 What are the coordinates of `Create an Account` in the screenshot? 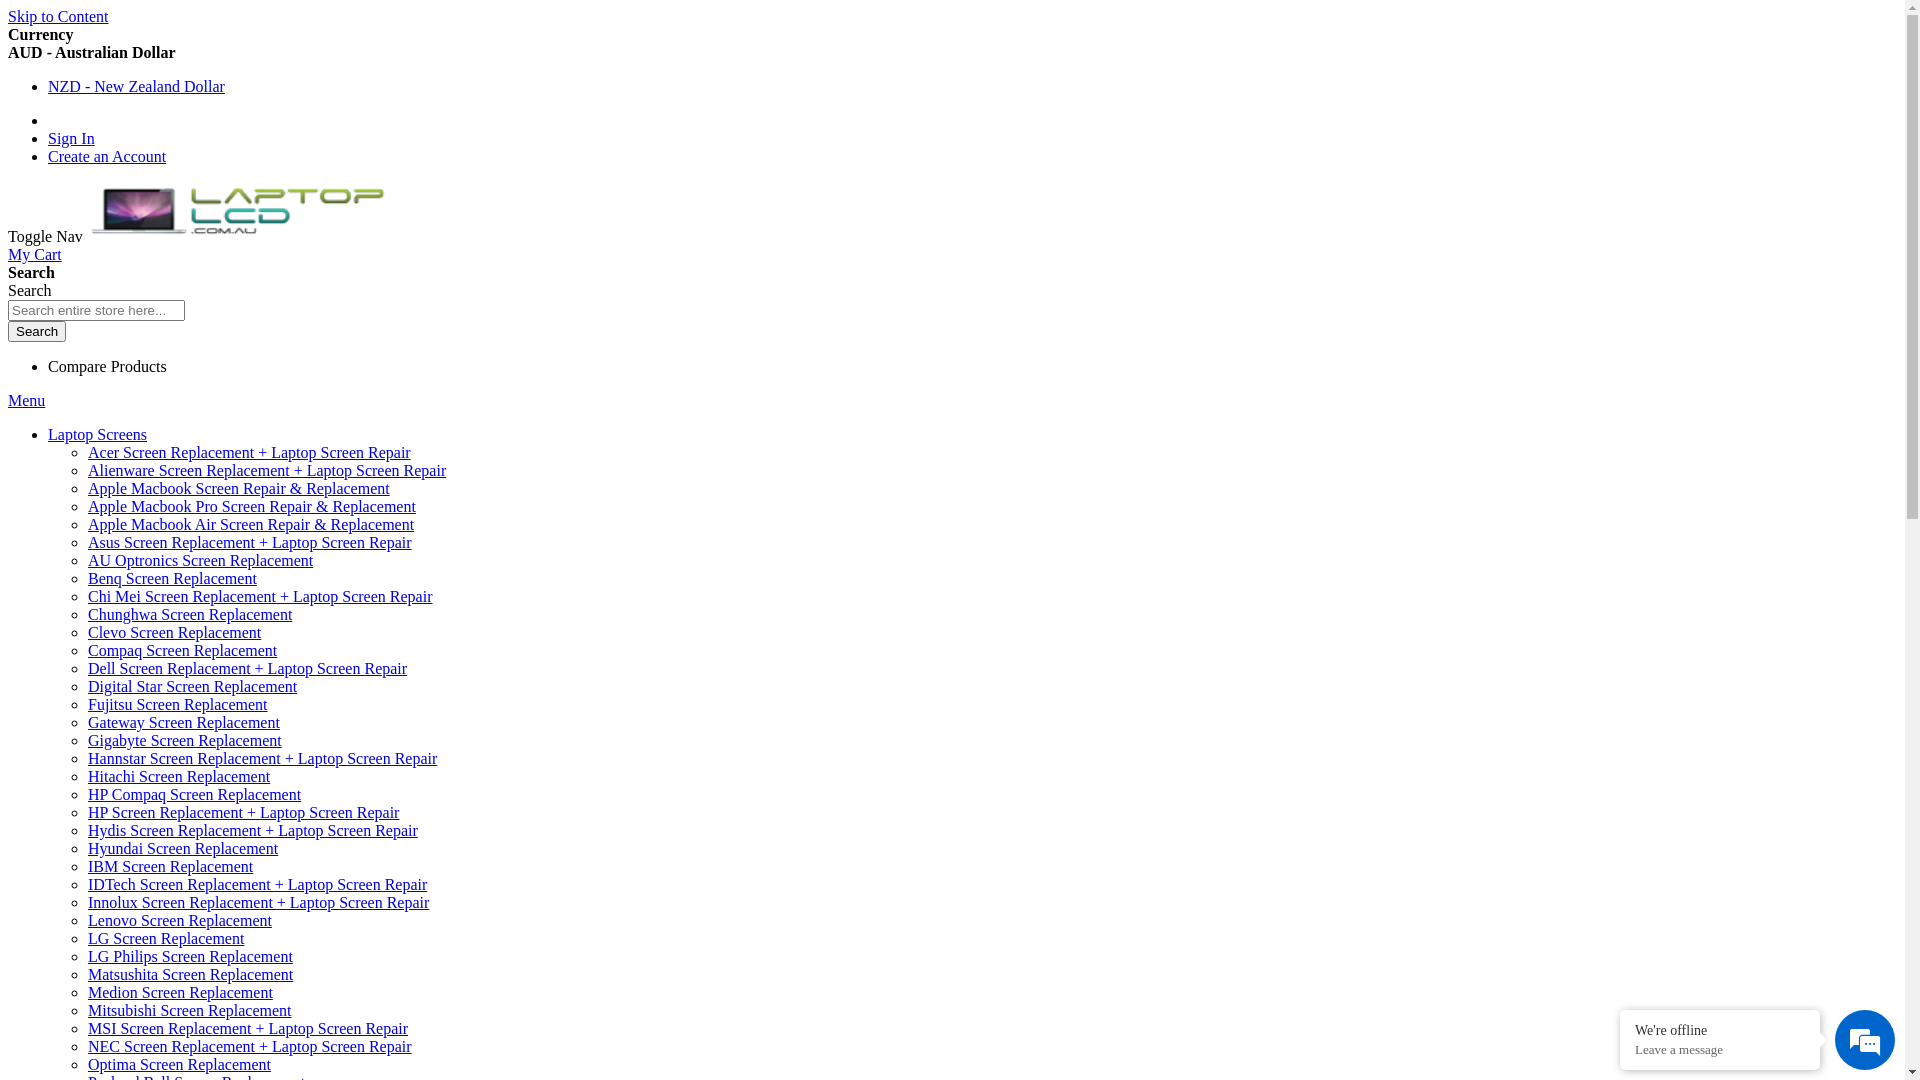 It's located at (107, 156).